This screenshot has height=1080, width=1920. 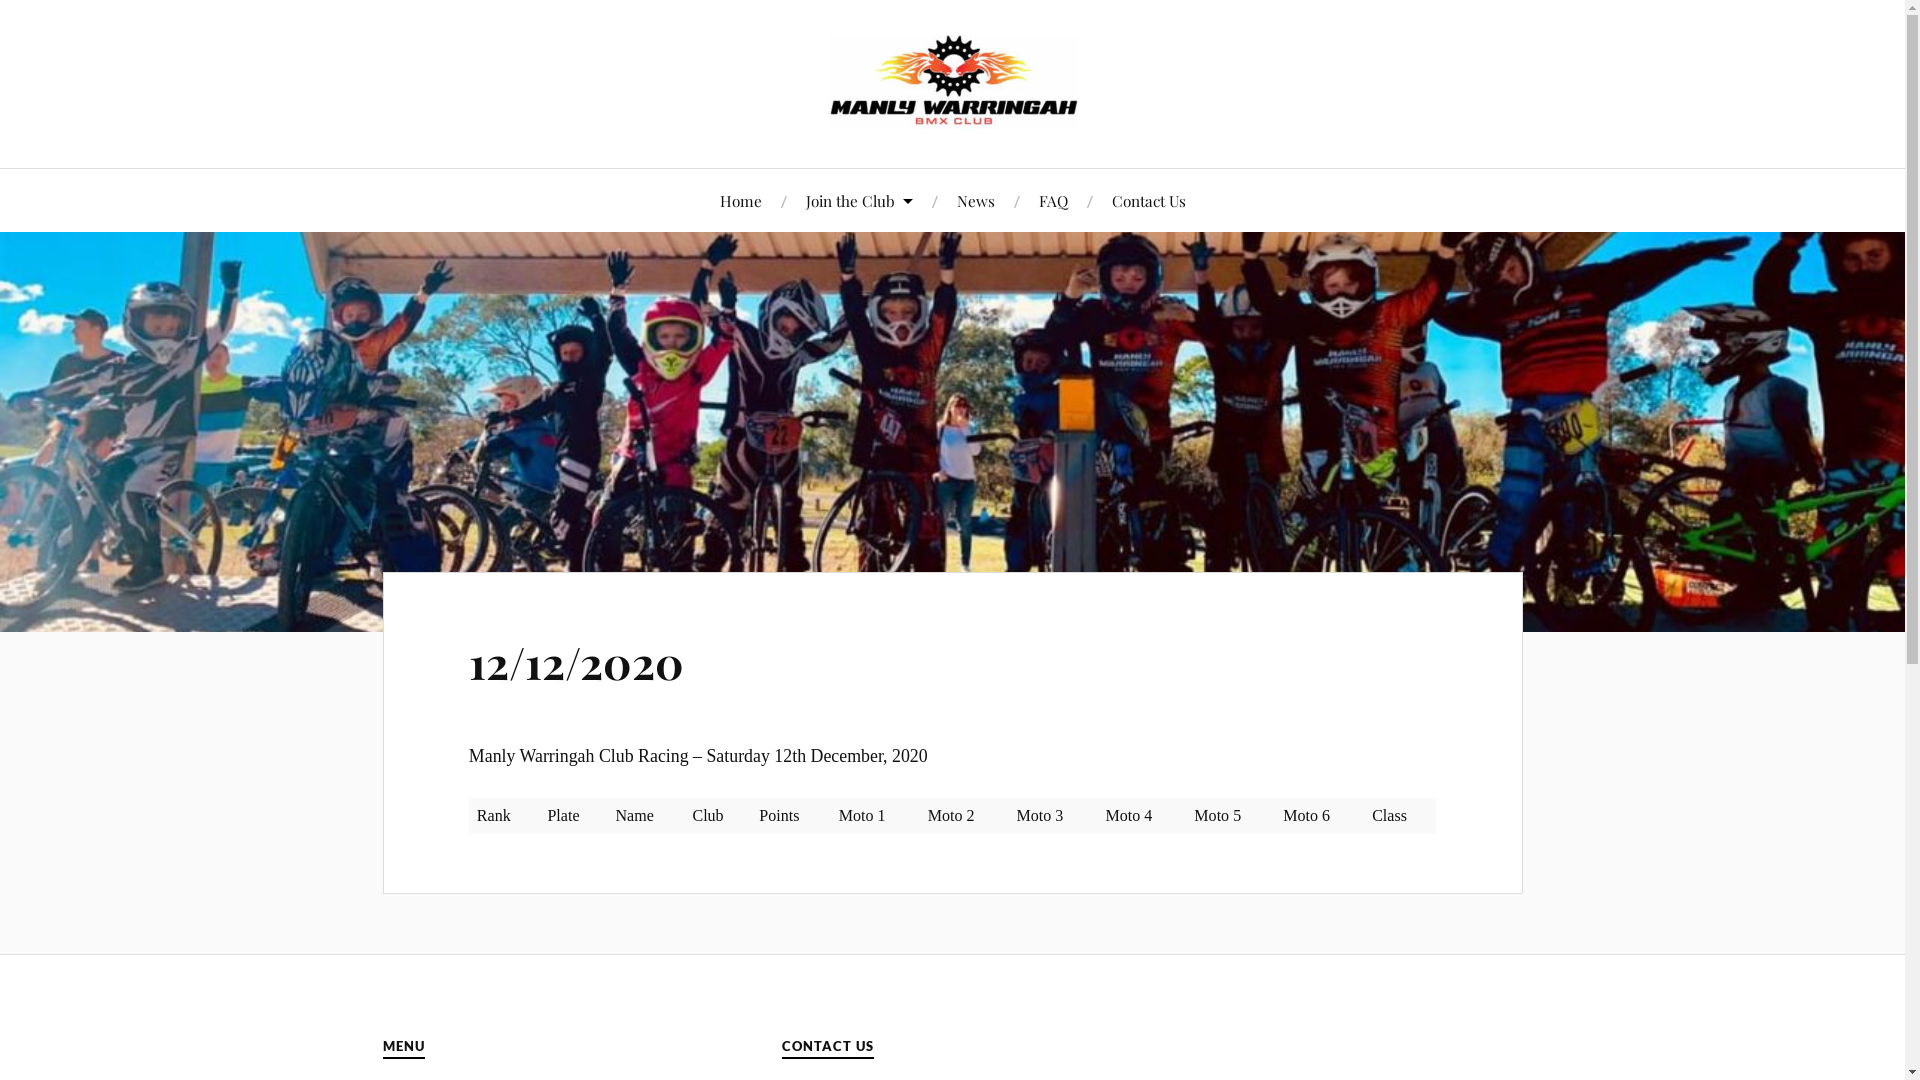 I want to click on Home, so click(x=741, y=200).